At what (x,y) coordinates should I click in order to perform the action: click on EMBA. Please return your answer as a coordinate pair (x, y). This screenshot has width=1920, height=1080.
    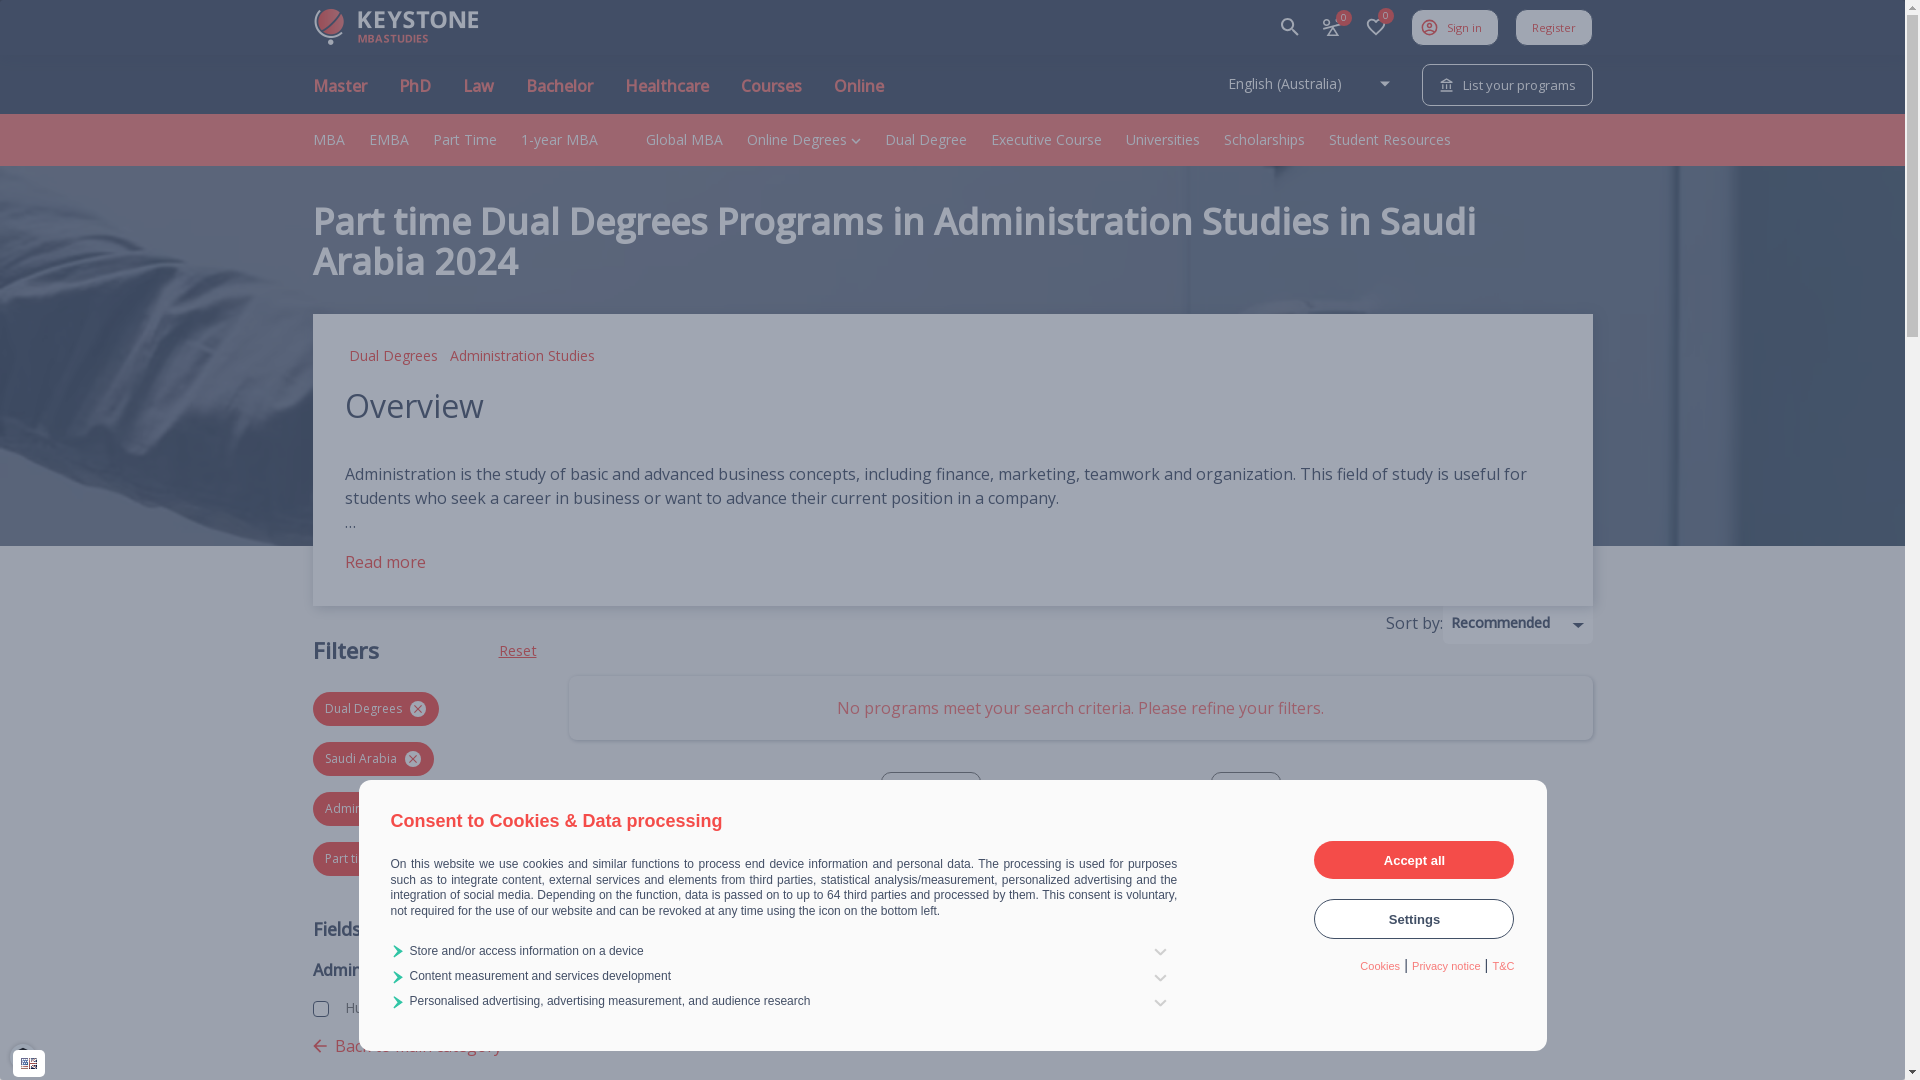
    Looking at the image, I should click on (388, 140).